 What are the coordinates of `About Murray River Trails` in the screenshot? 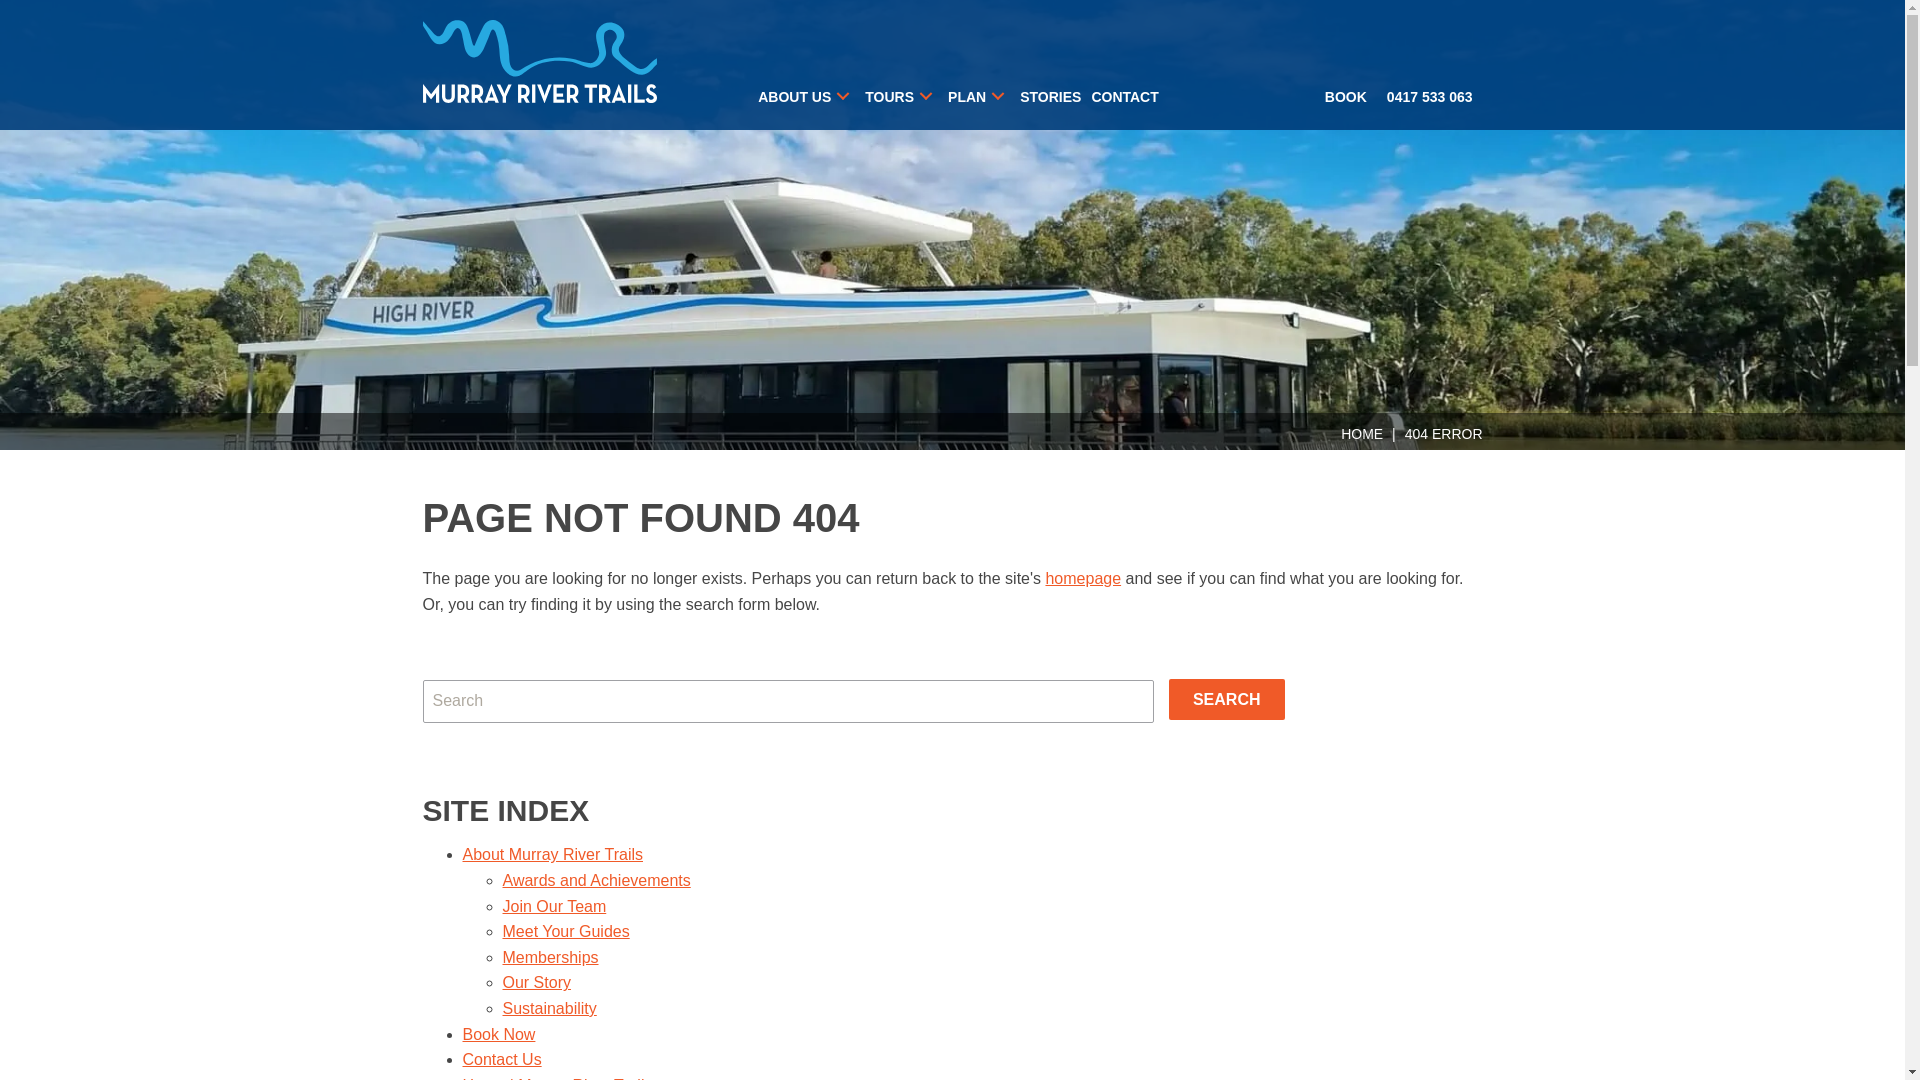 It's located at (552, 854).